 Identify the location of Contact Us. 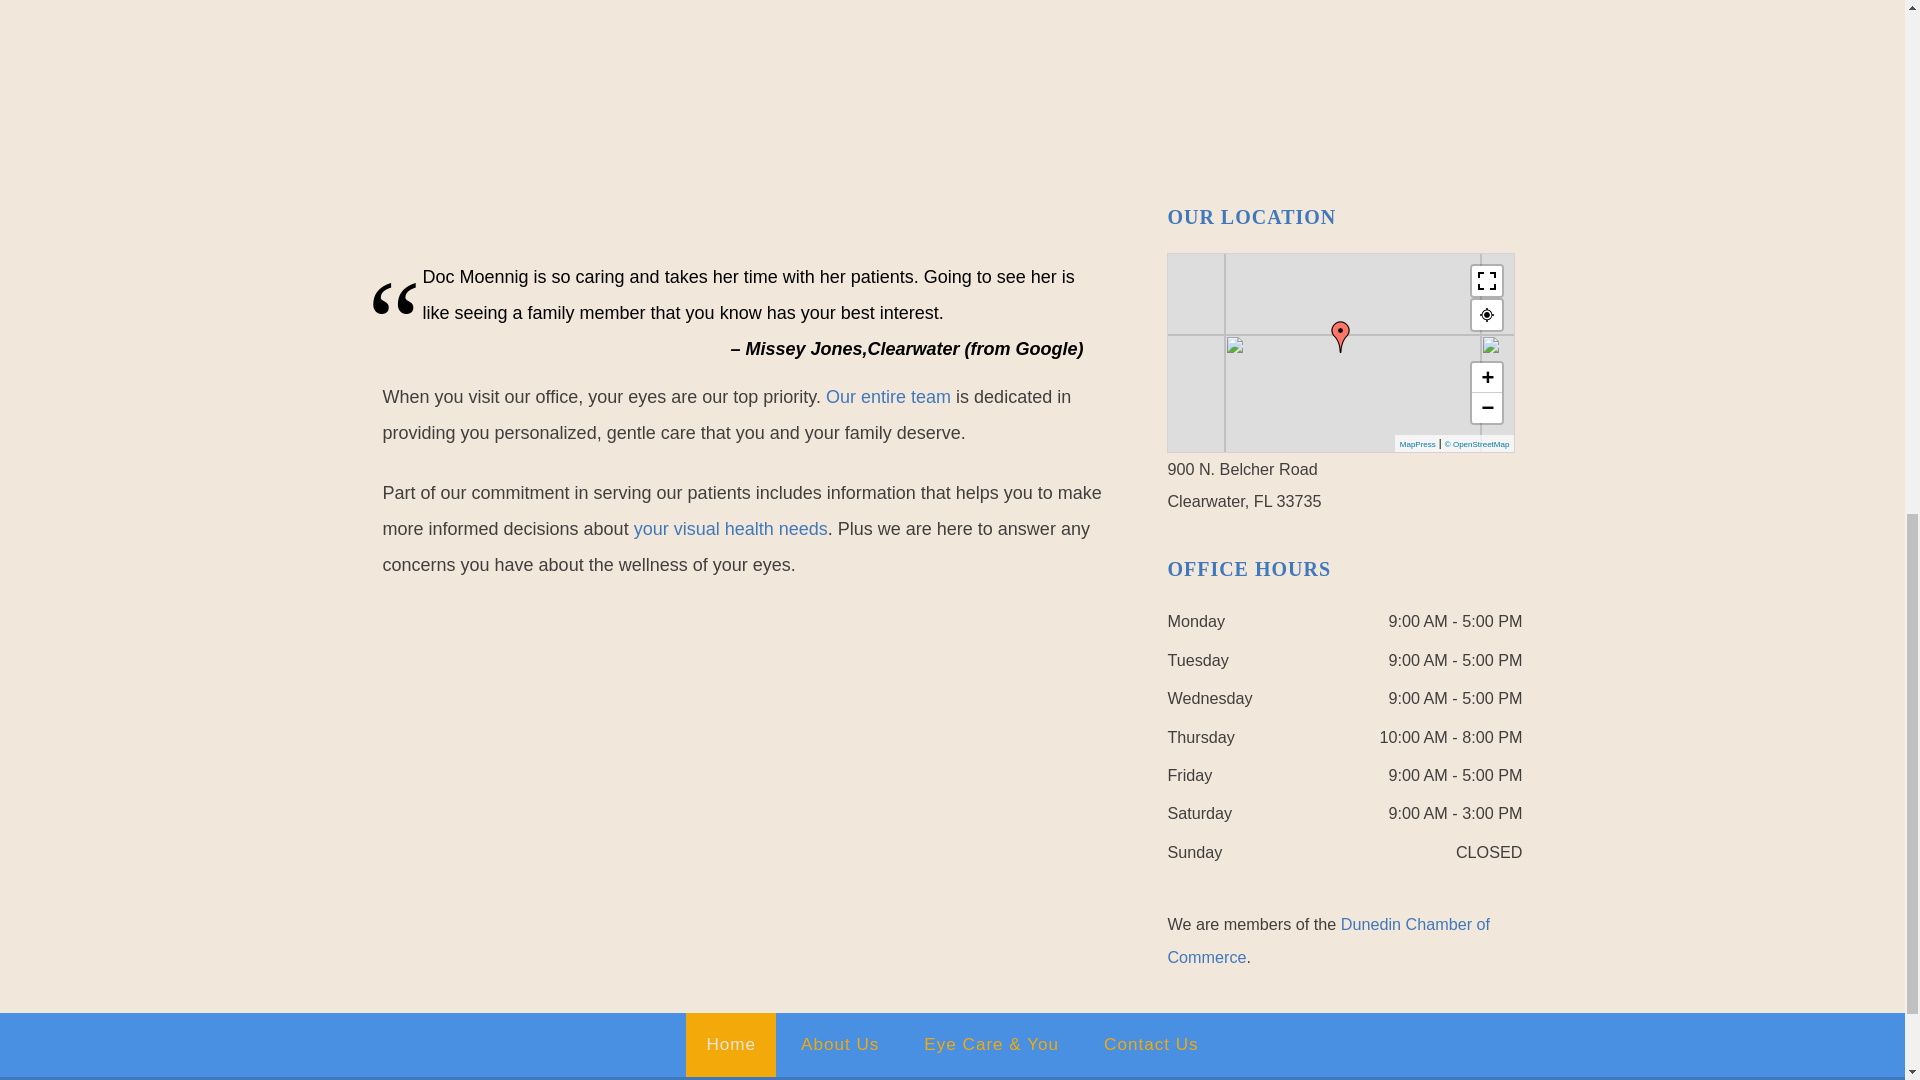
(1152, 1044).